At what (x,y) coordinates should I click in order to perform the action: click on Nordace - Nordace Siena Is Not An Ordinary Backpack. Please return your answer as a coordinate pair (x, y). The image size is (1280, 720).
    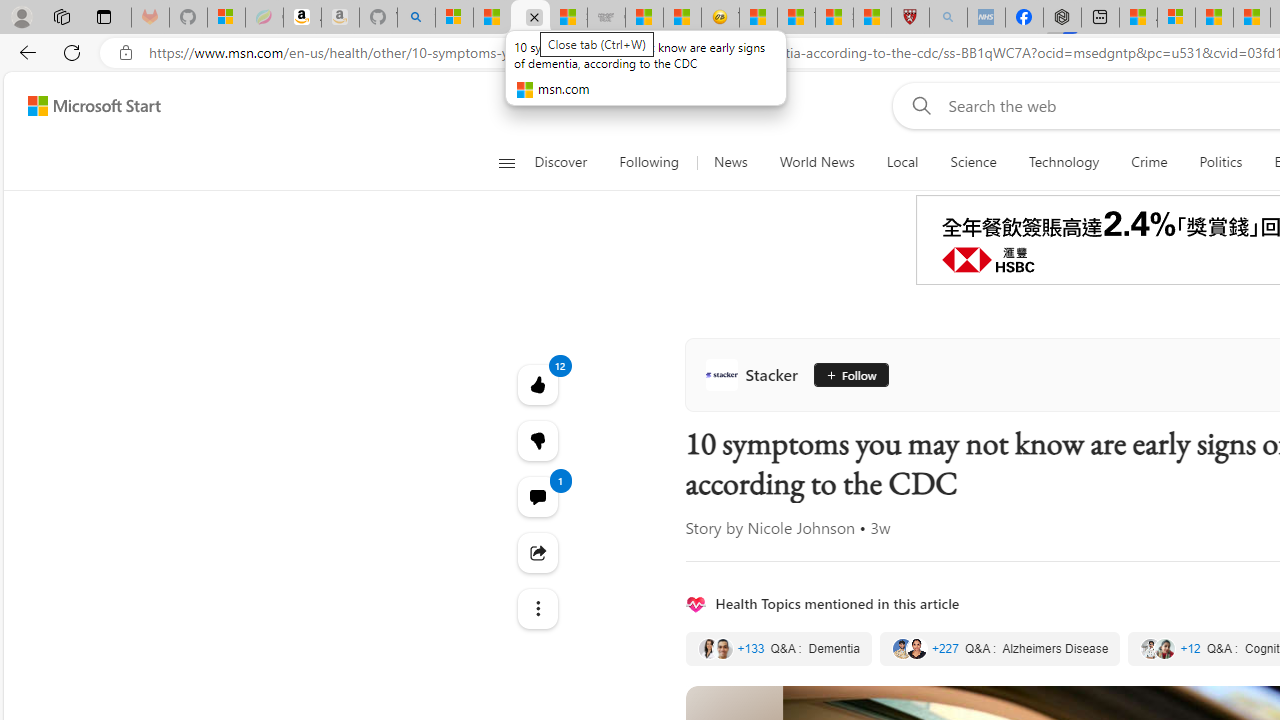
    Looking at the image, I should click on (1062, 18).